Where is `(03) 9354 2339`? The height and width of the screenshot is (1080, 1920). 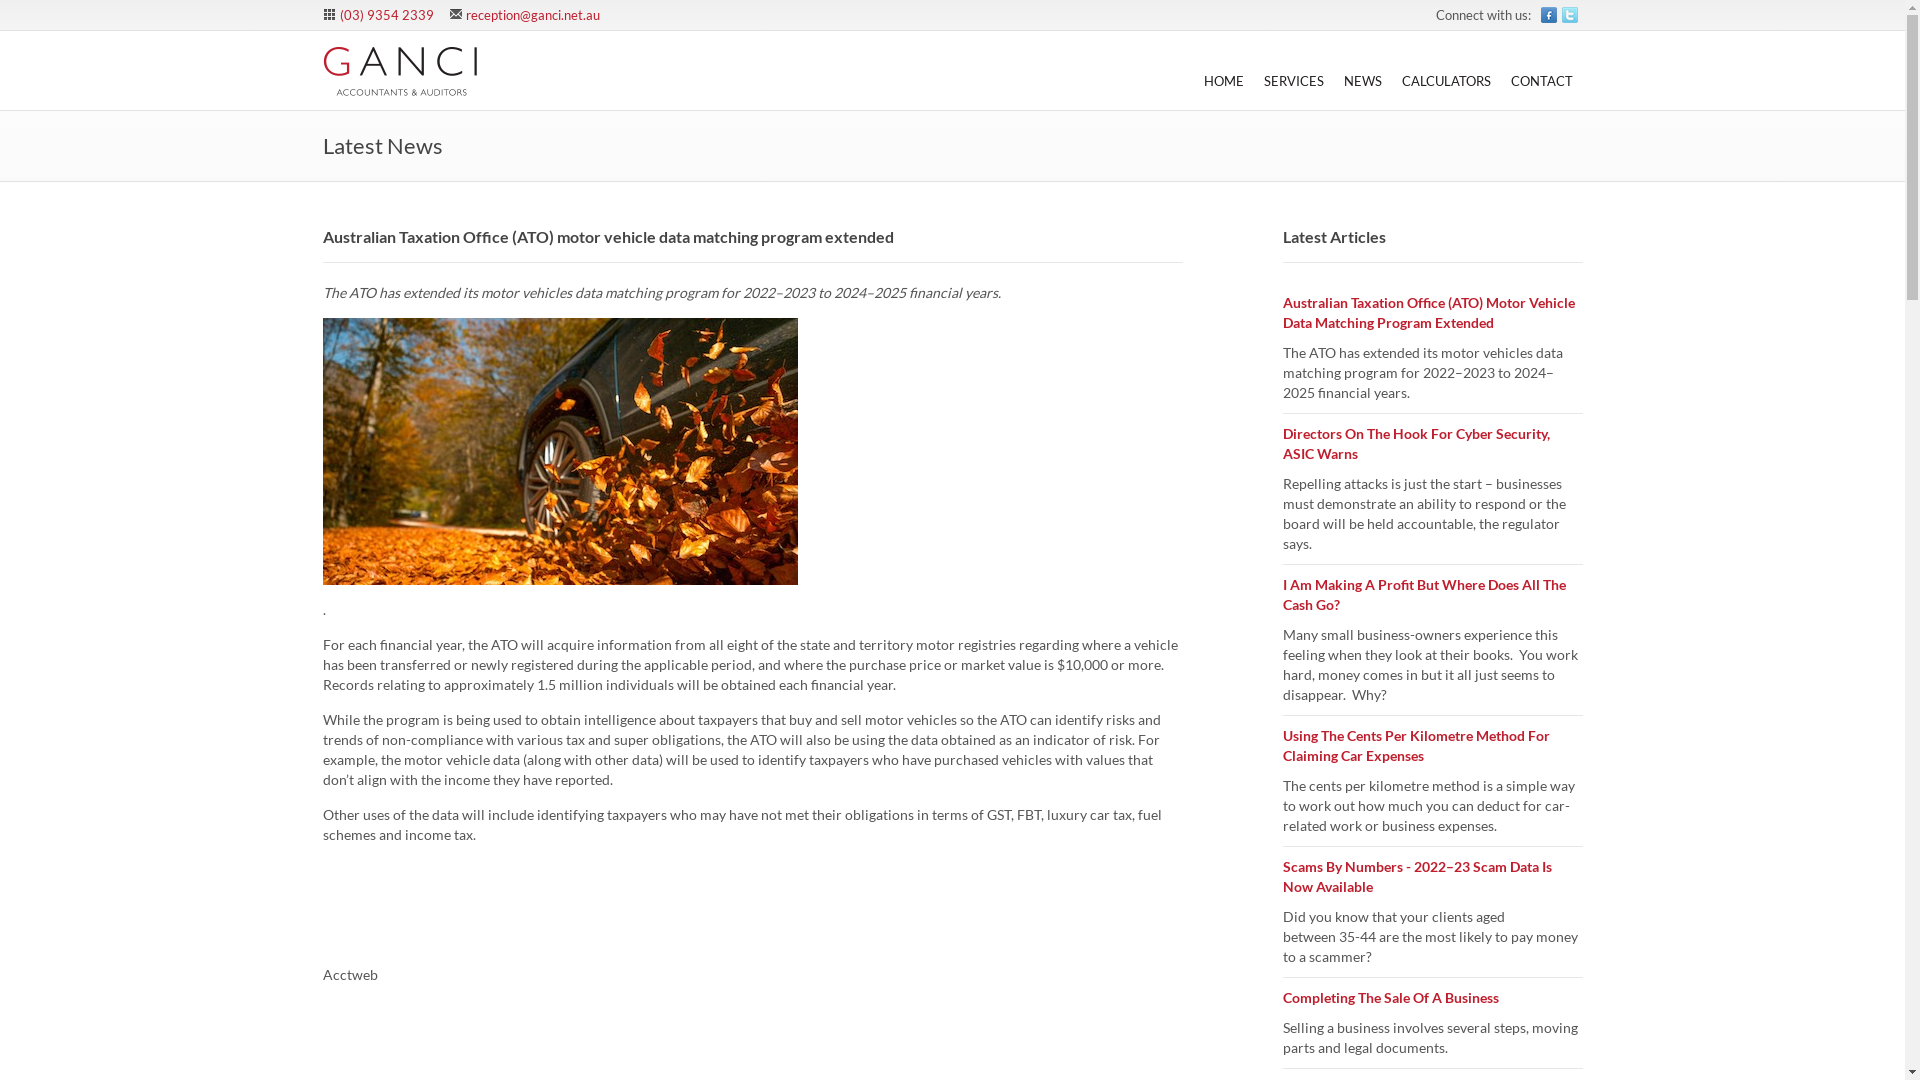
(03) 9354 2339 is located at coordinates (387, 15).